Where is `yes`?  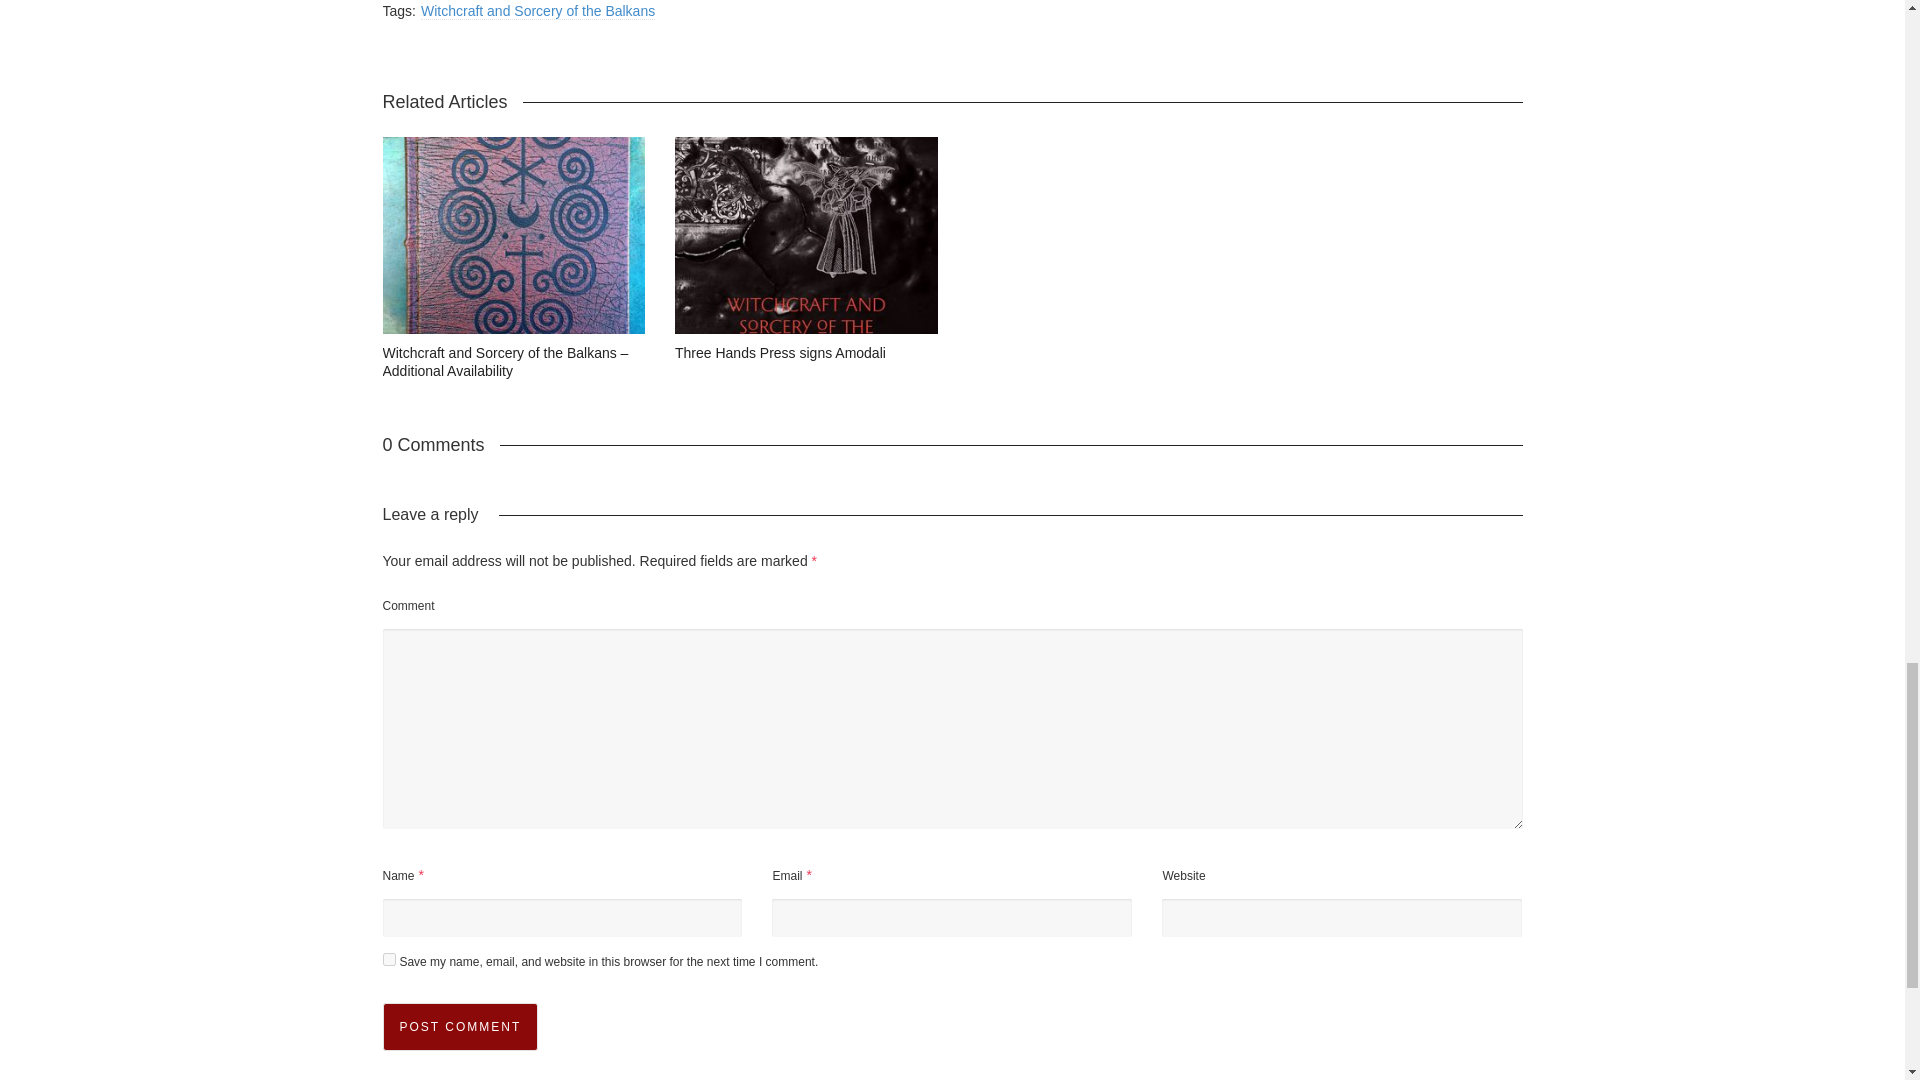 yes is located at coordinates (388, 958).